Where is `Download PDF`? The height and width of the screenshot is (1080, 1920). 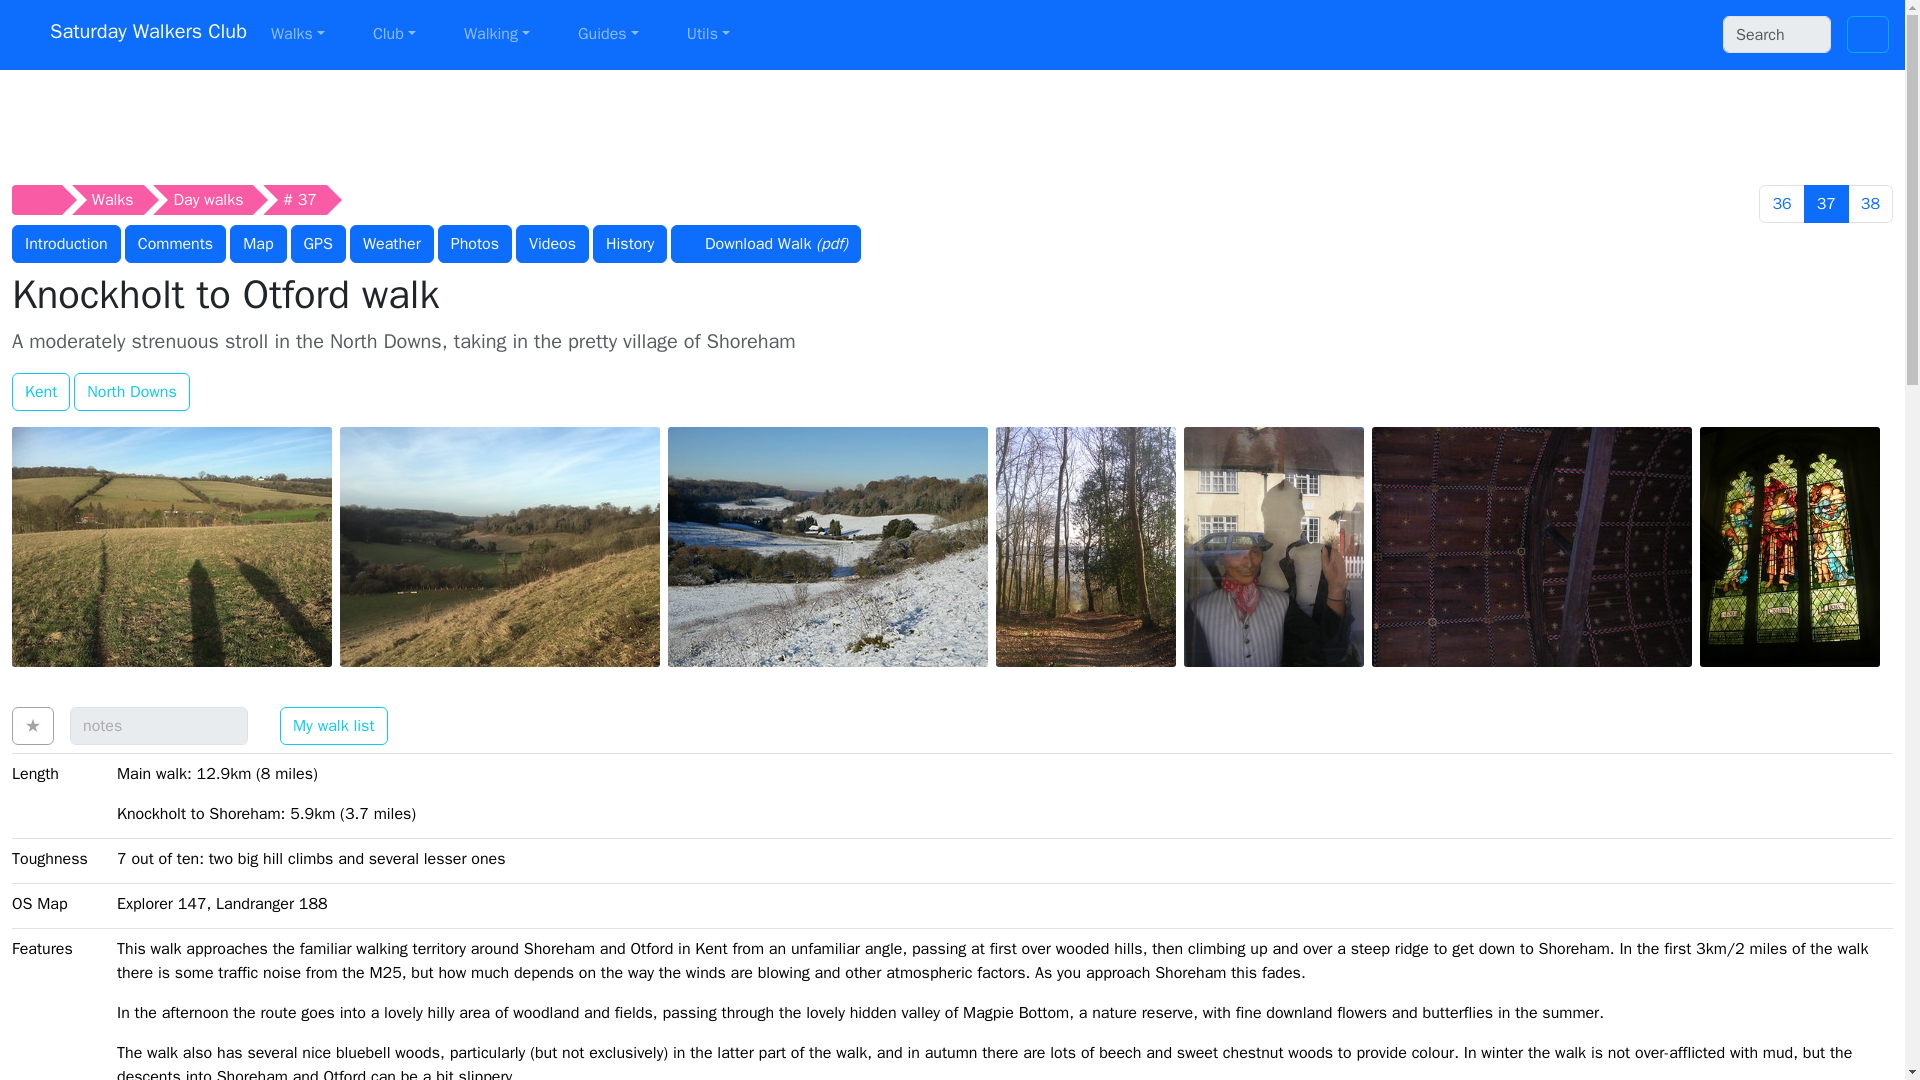
Download PDF is located at coordinates (765, 244).